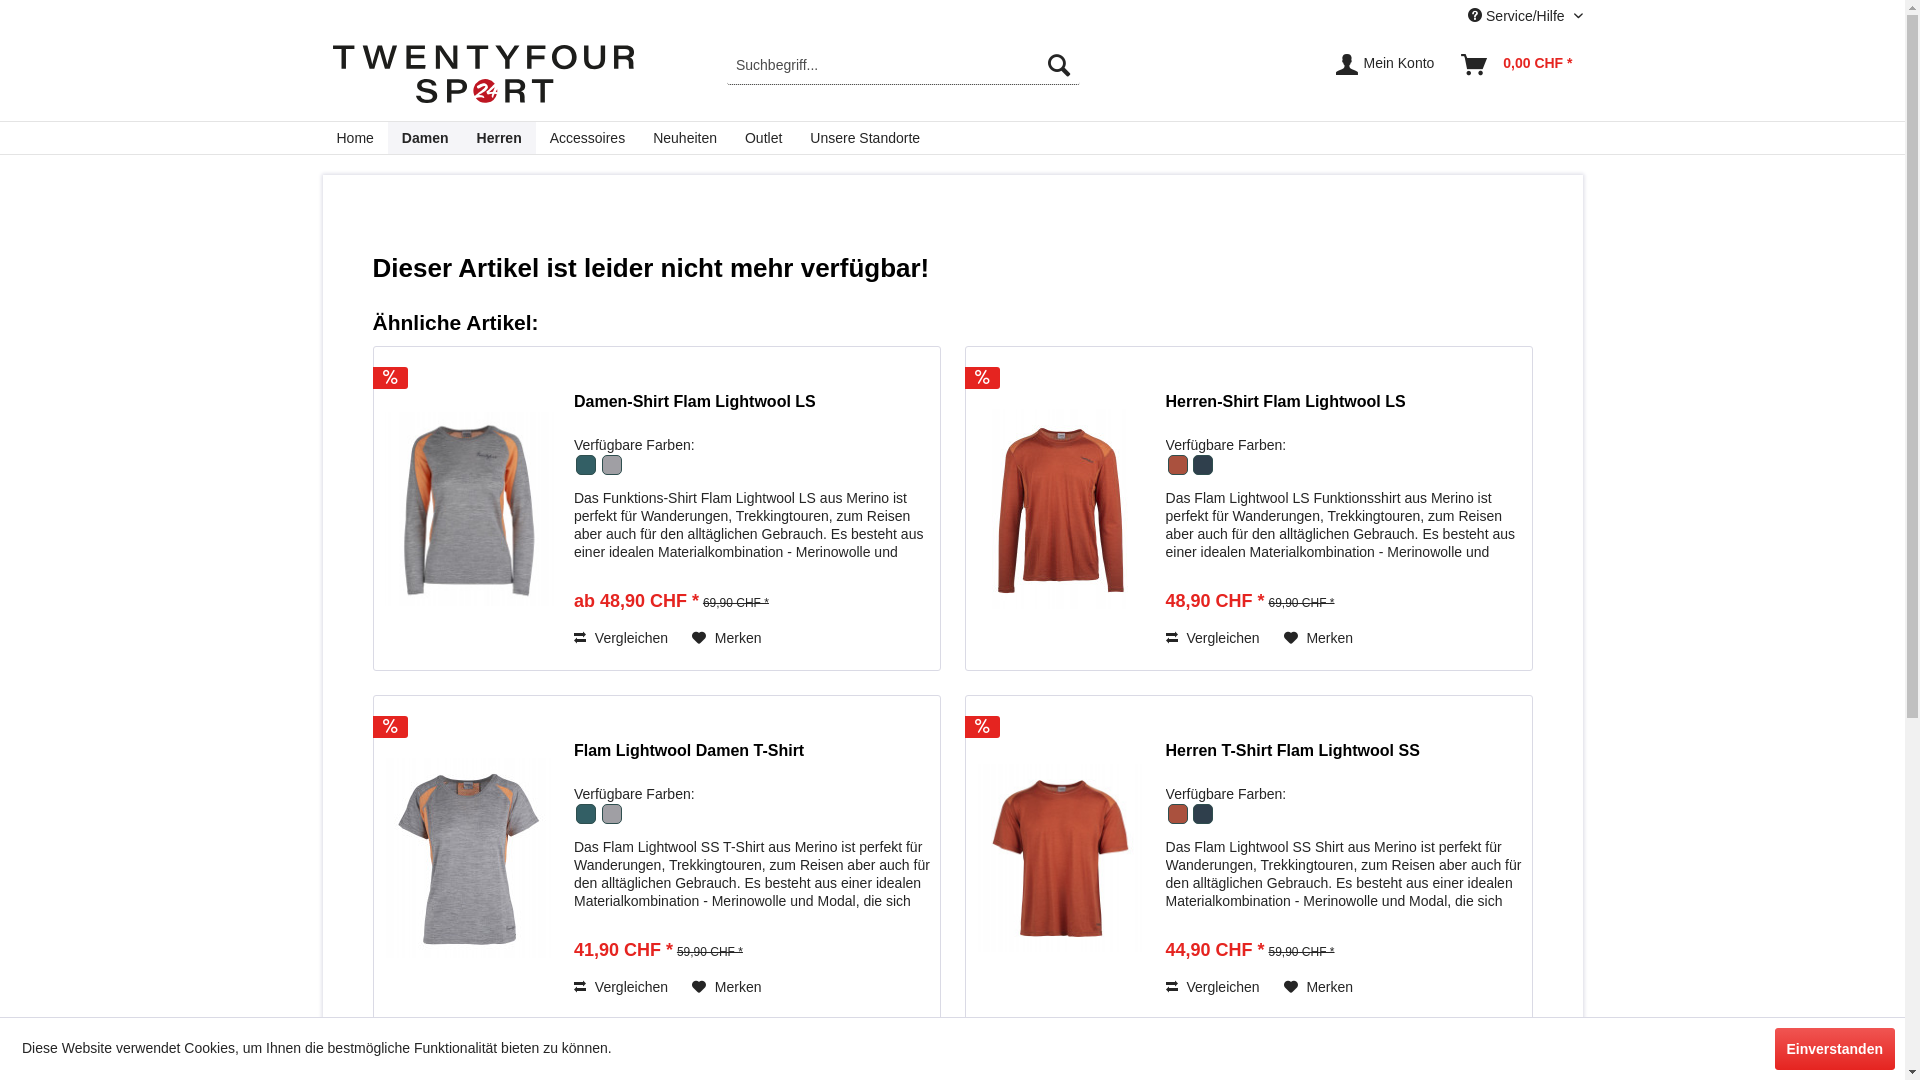 This screenshot has width=1920, height=1080. Describe the element at coordinates (621, 638) in the screenshot. I see `Vergleichen` at that location.